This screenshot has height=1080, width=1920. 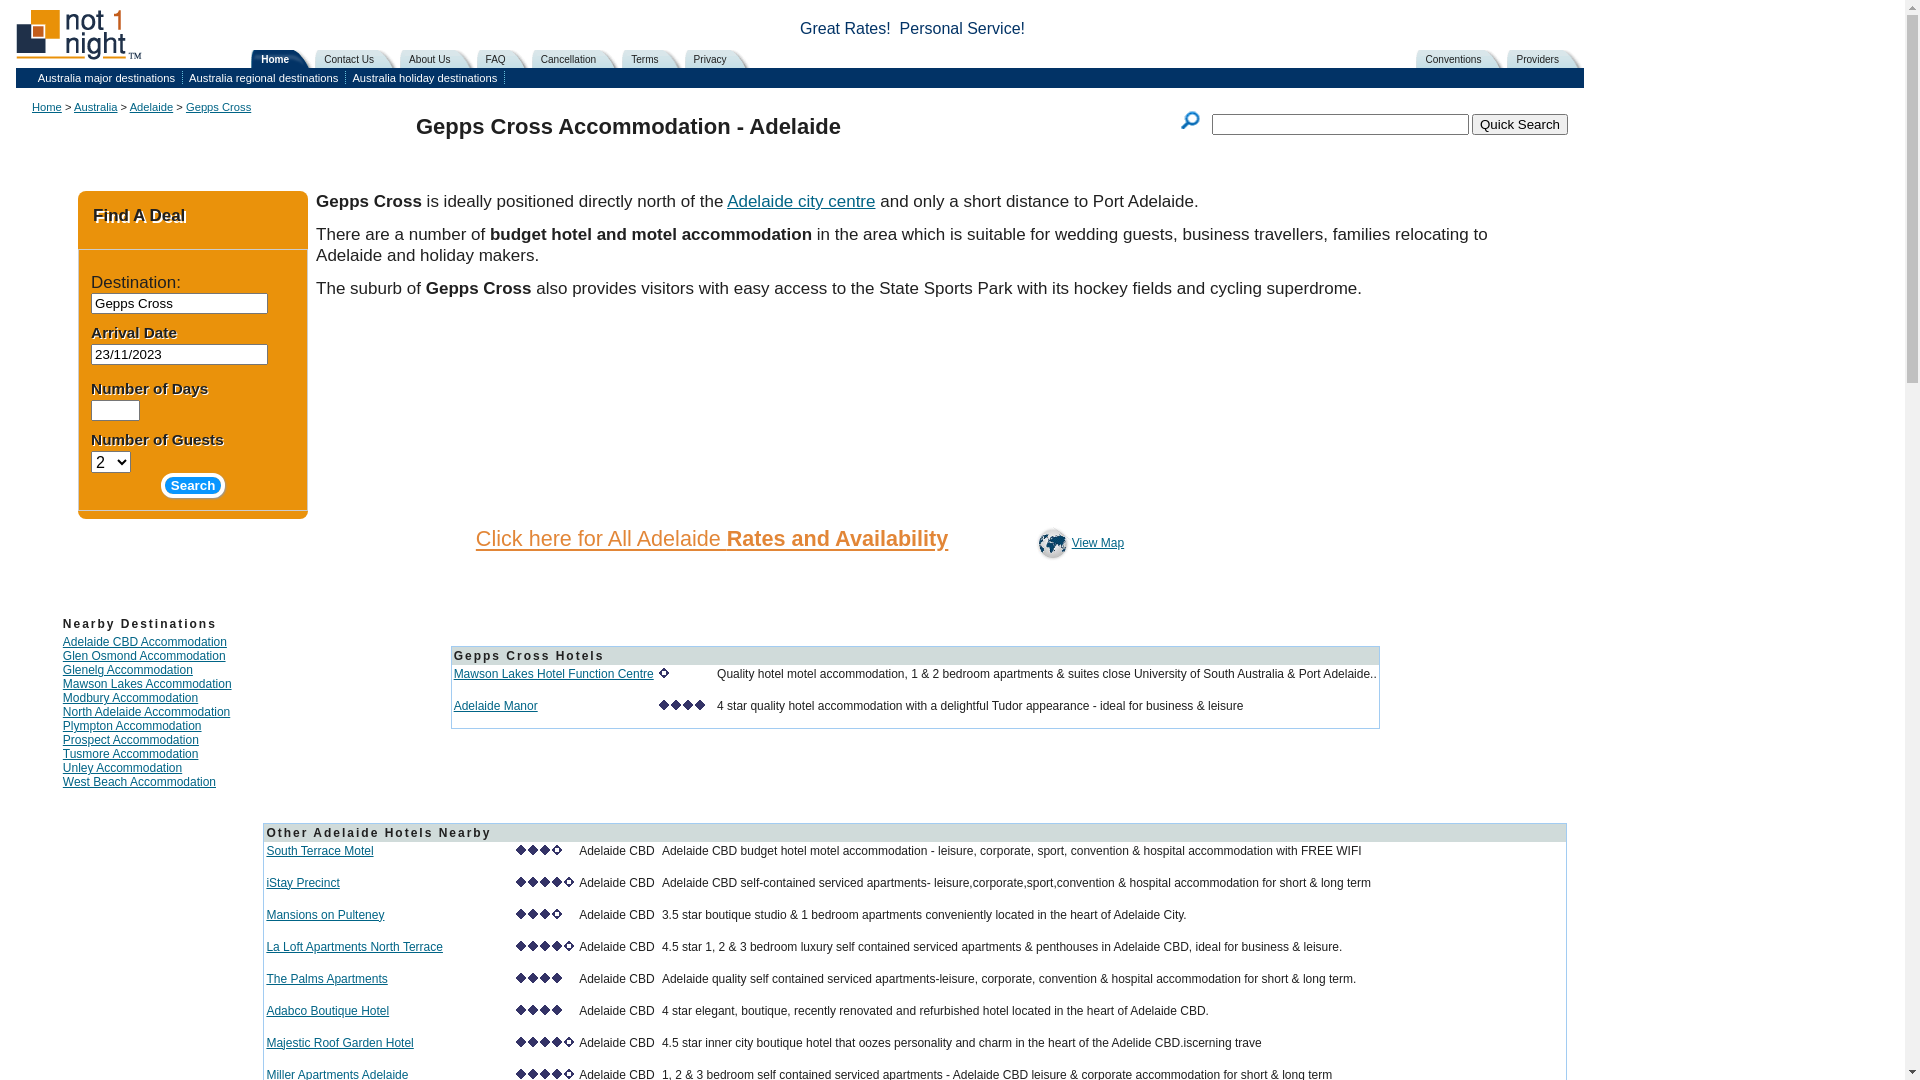 I want to click on The Palms Apartments, so click(x=326, y=979).